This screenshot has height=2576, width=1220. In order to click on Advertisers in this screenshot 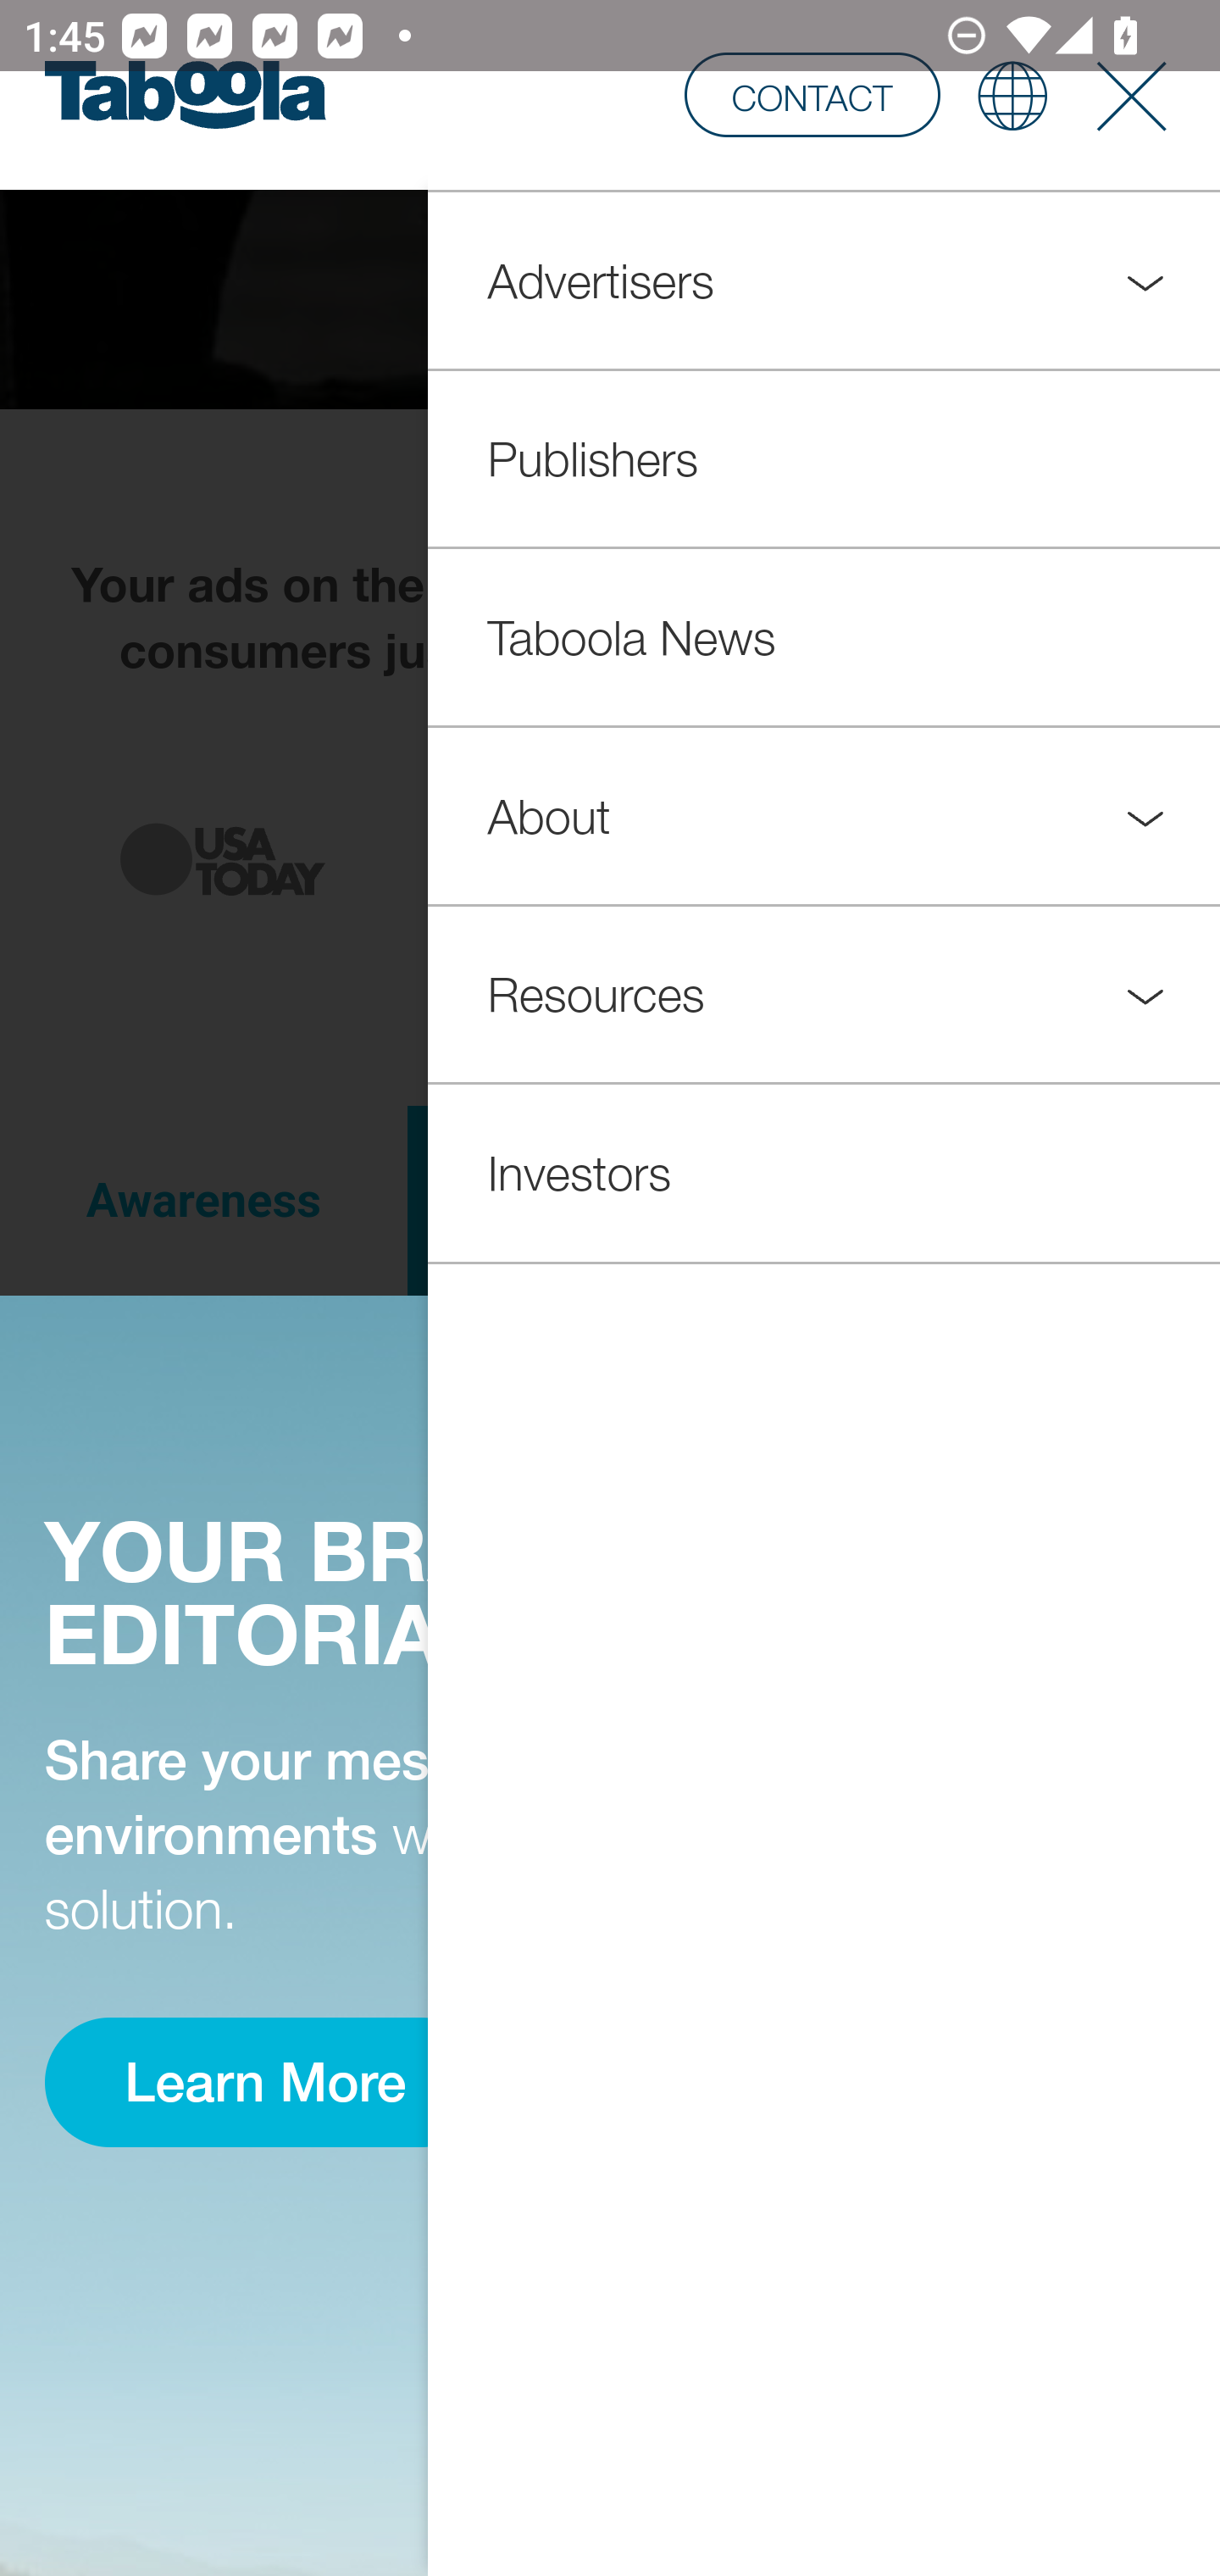, I will do `click(823, 281)`.